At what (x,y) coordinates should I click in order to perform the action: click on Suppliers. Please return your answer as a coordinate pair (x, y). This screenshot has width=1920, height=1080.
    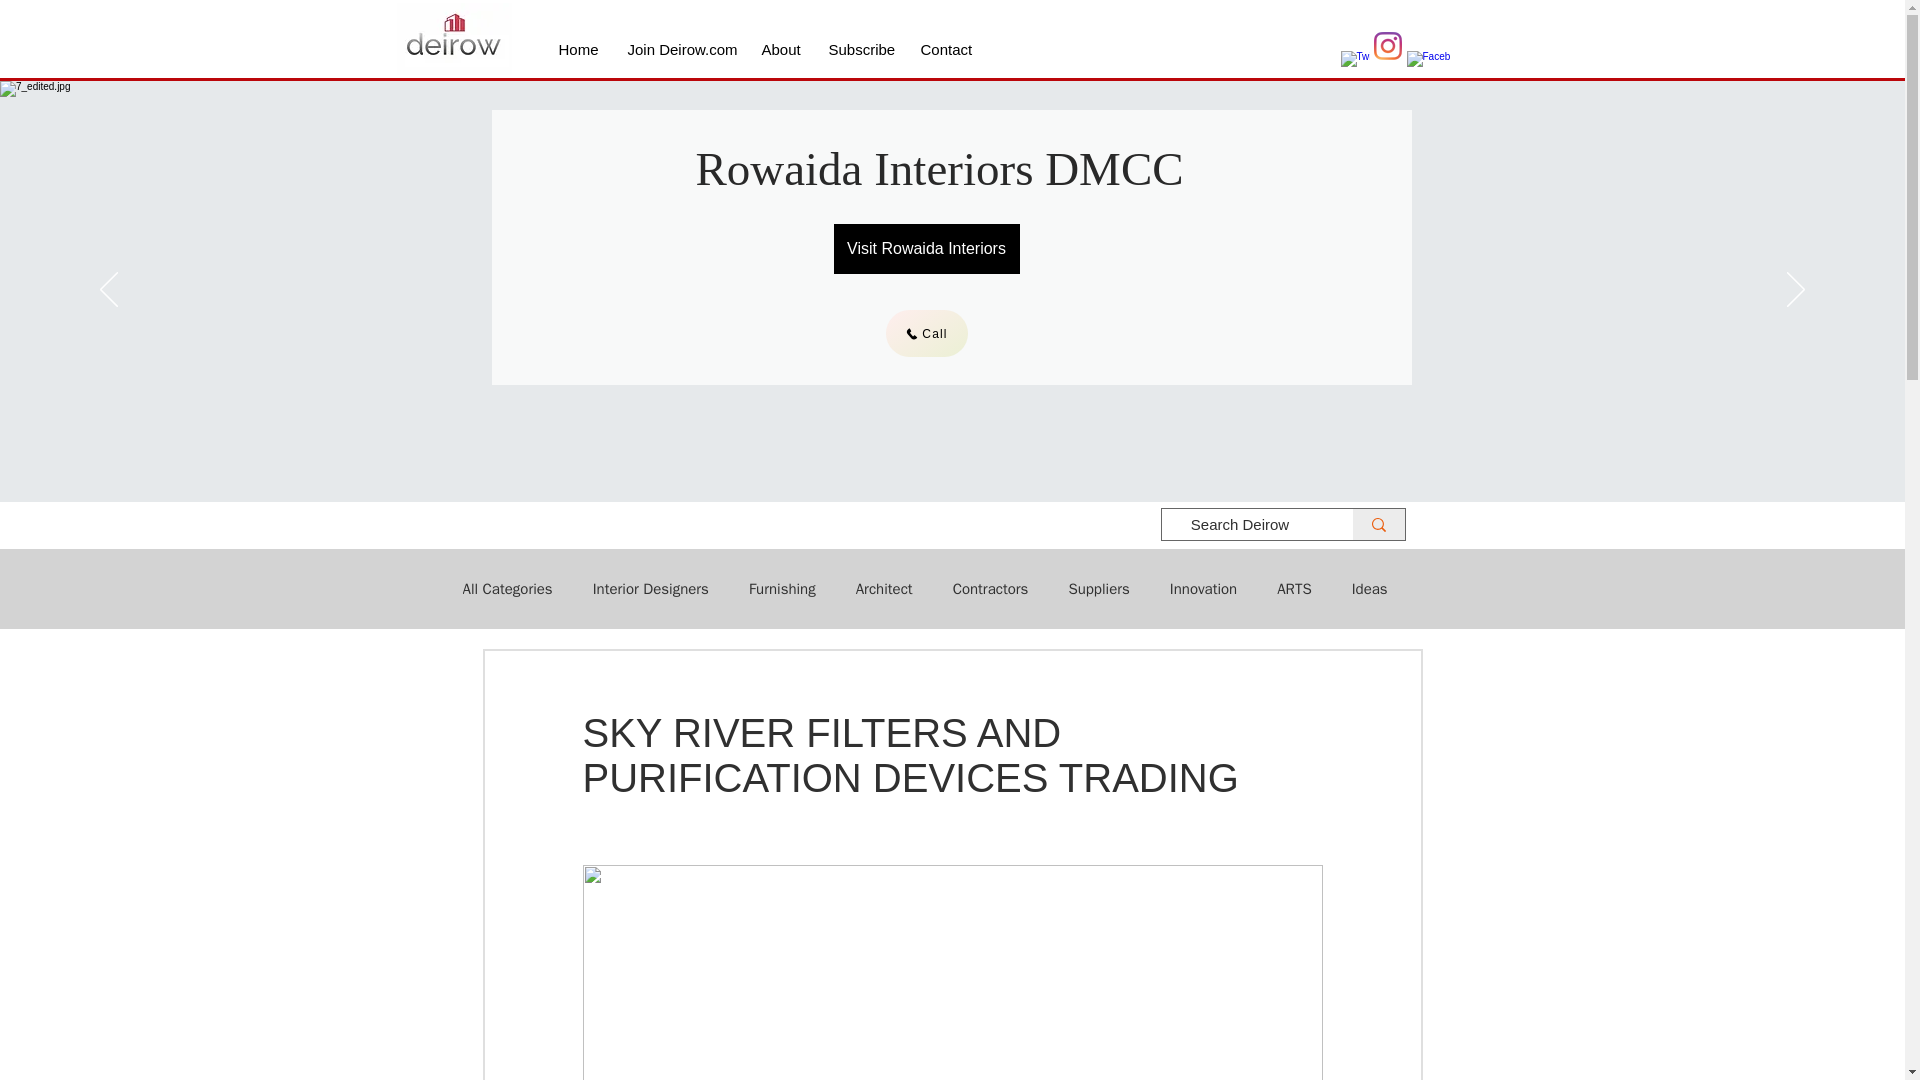
    Looking at the image, I should click on (1098, 589).